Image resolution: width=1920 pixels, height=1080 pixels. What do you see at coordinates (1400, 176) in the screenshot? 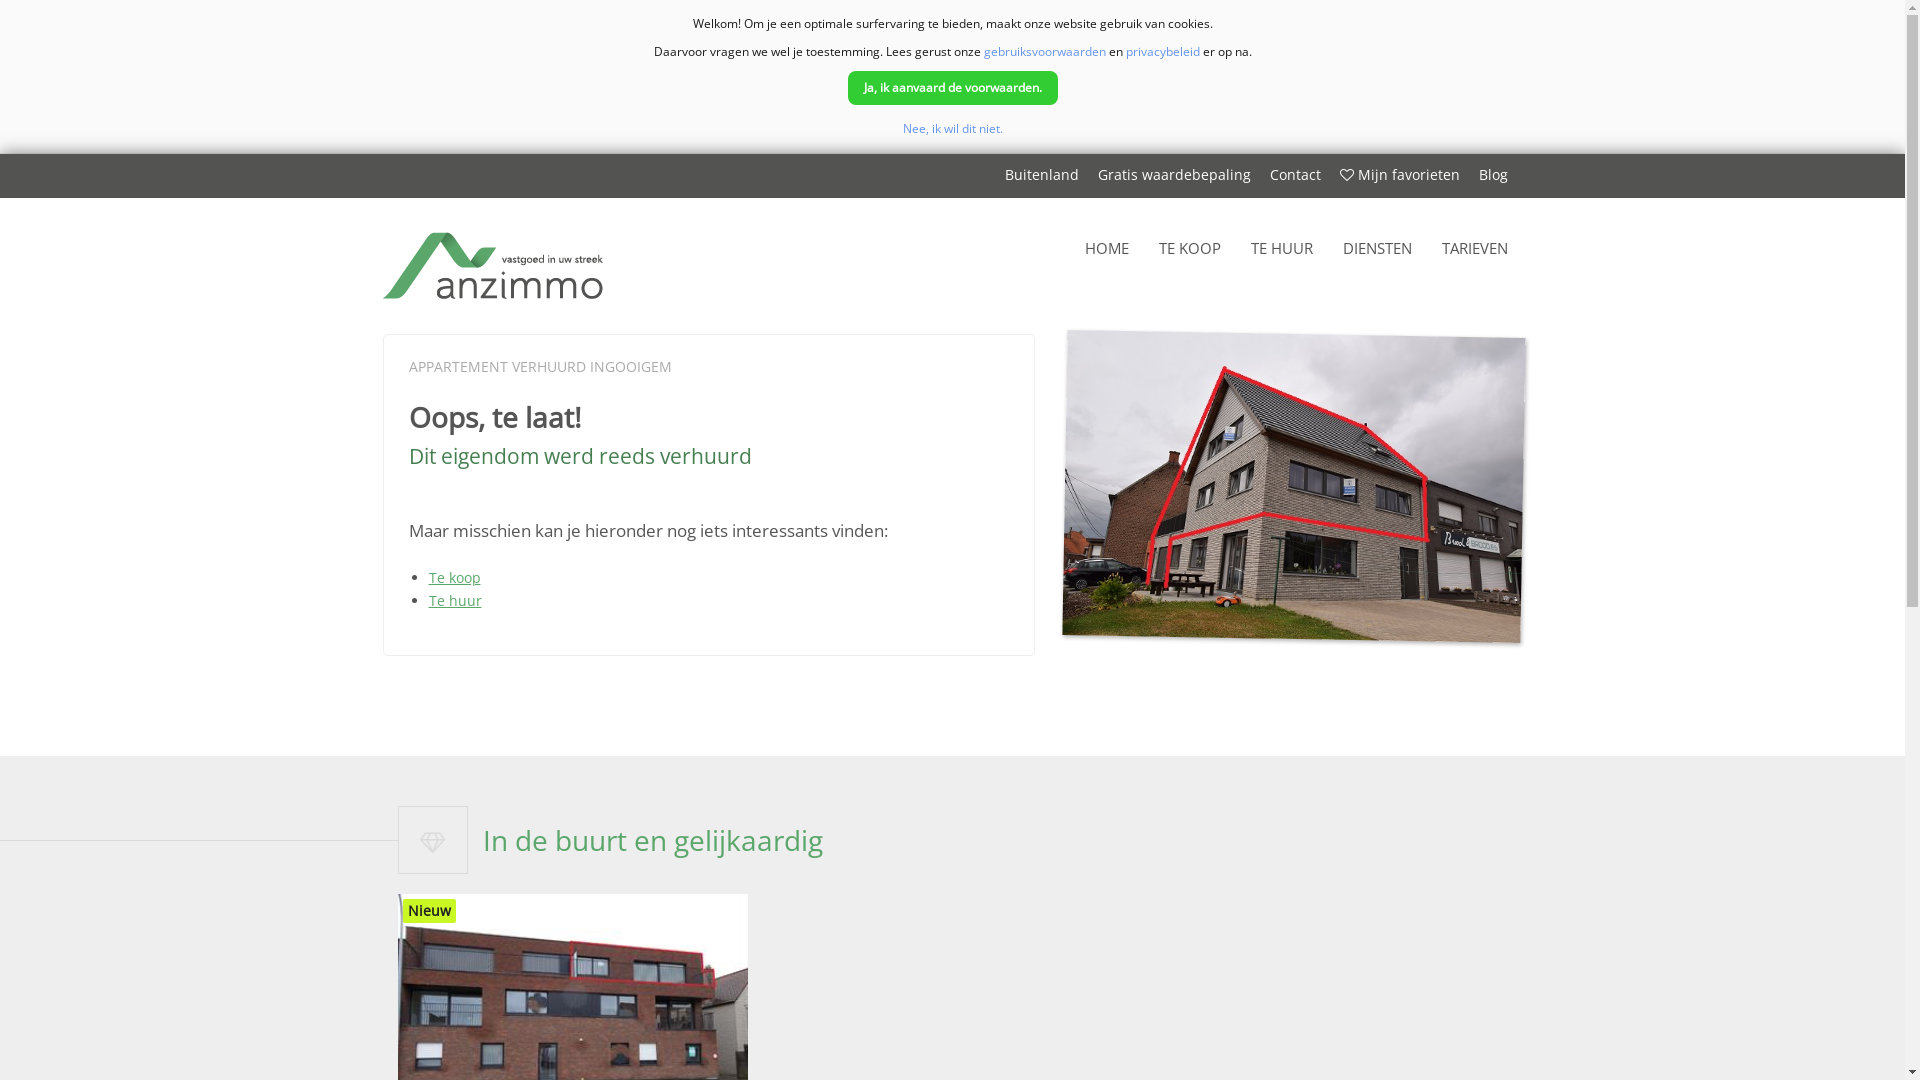
I see `Mijn favorieten` at bounding box center [1400, 176].